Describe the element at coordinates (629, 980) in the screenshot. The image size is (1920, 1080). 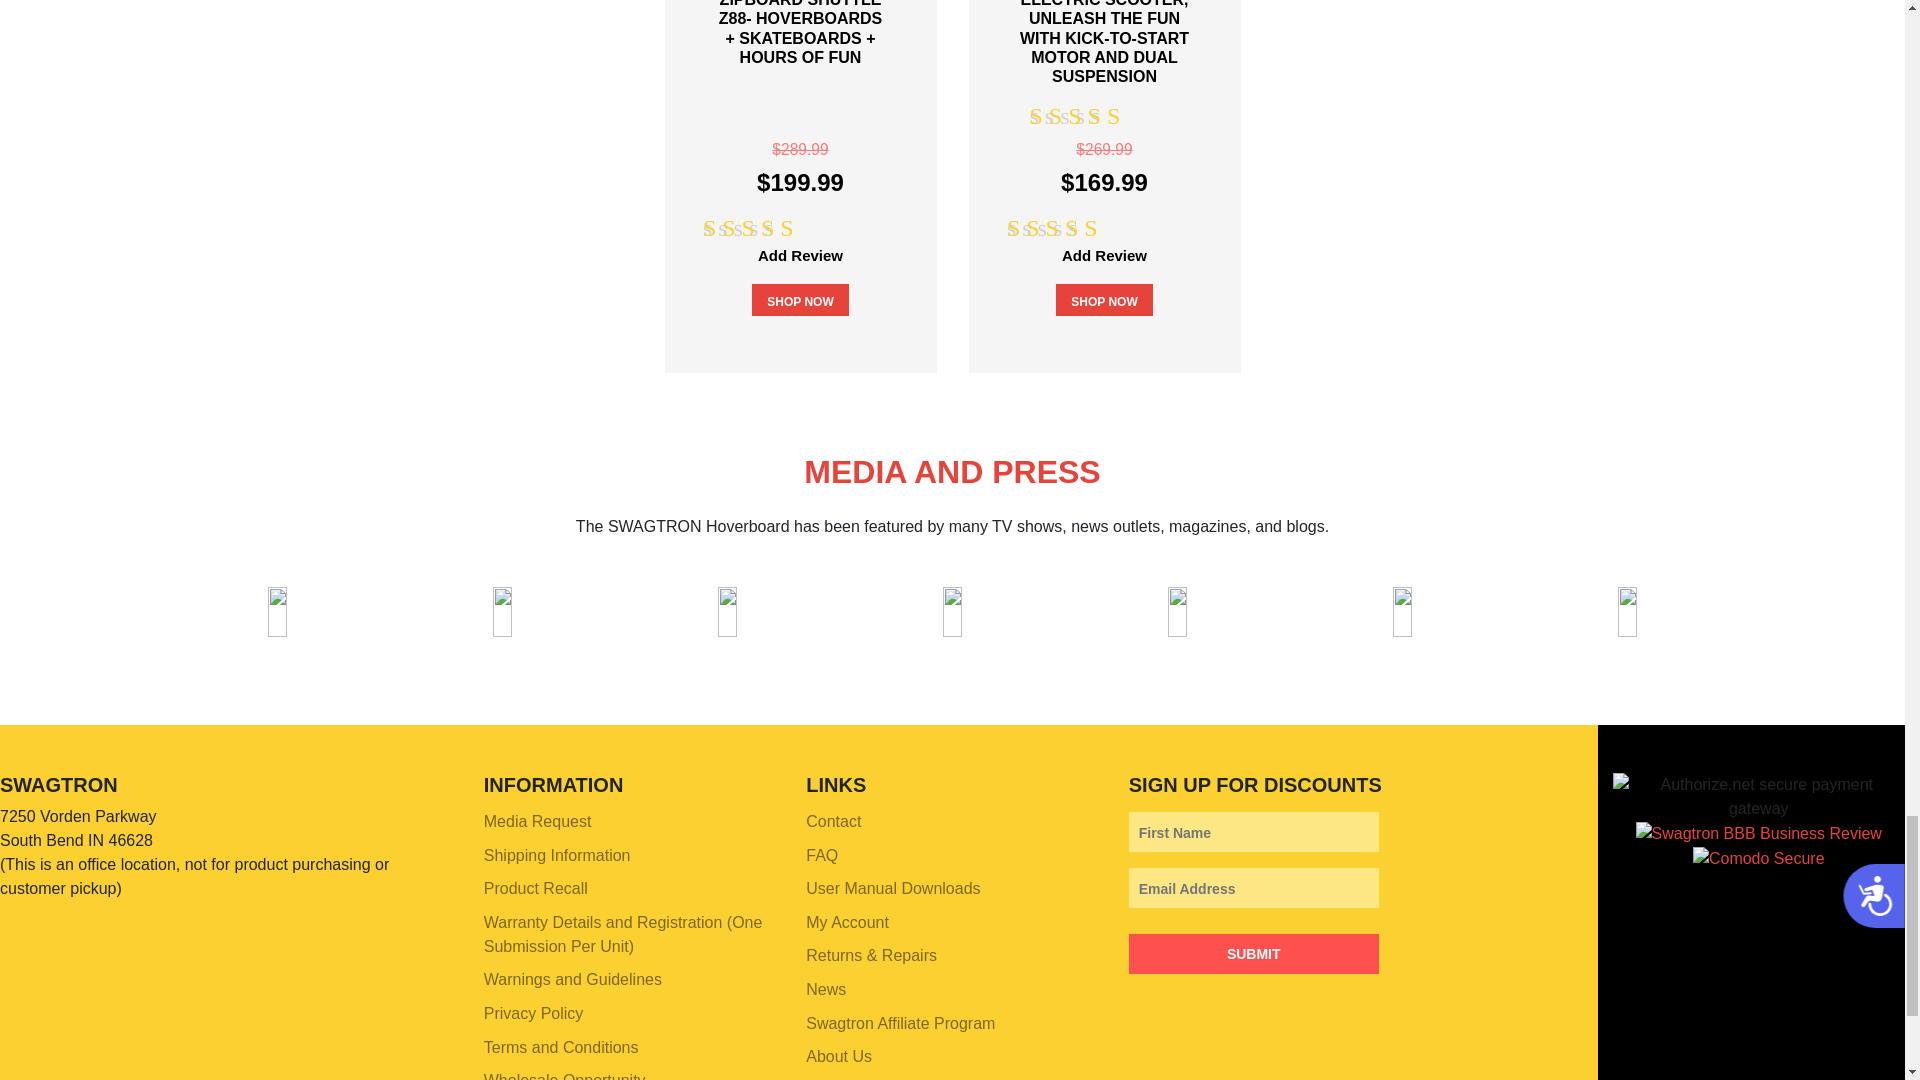
I see `Warnings and Guidelines` at that location.